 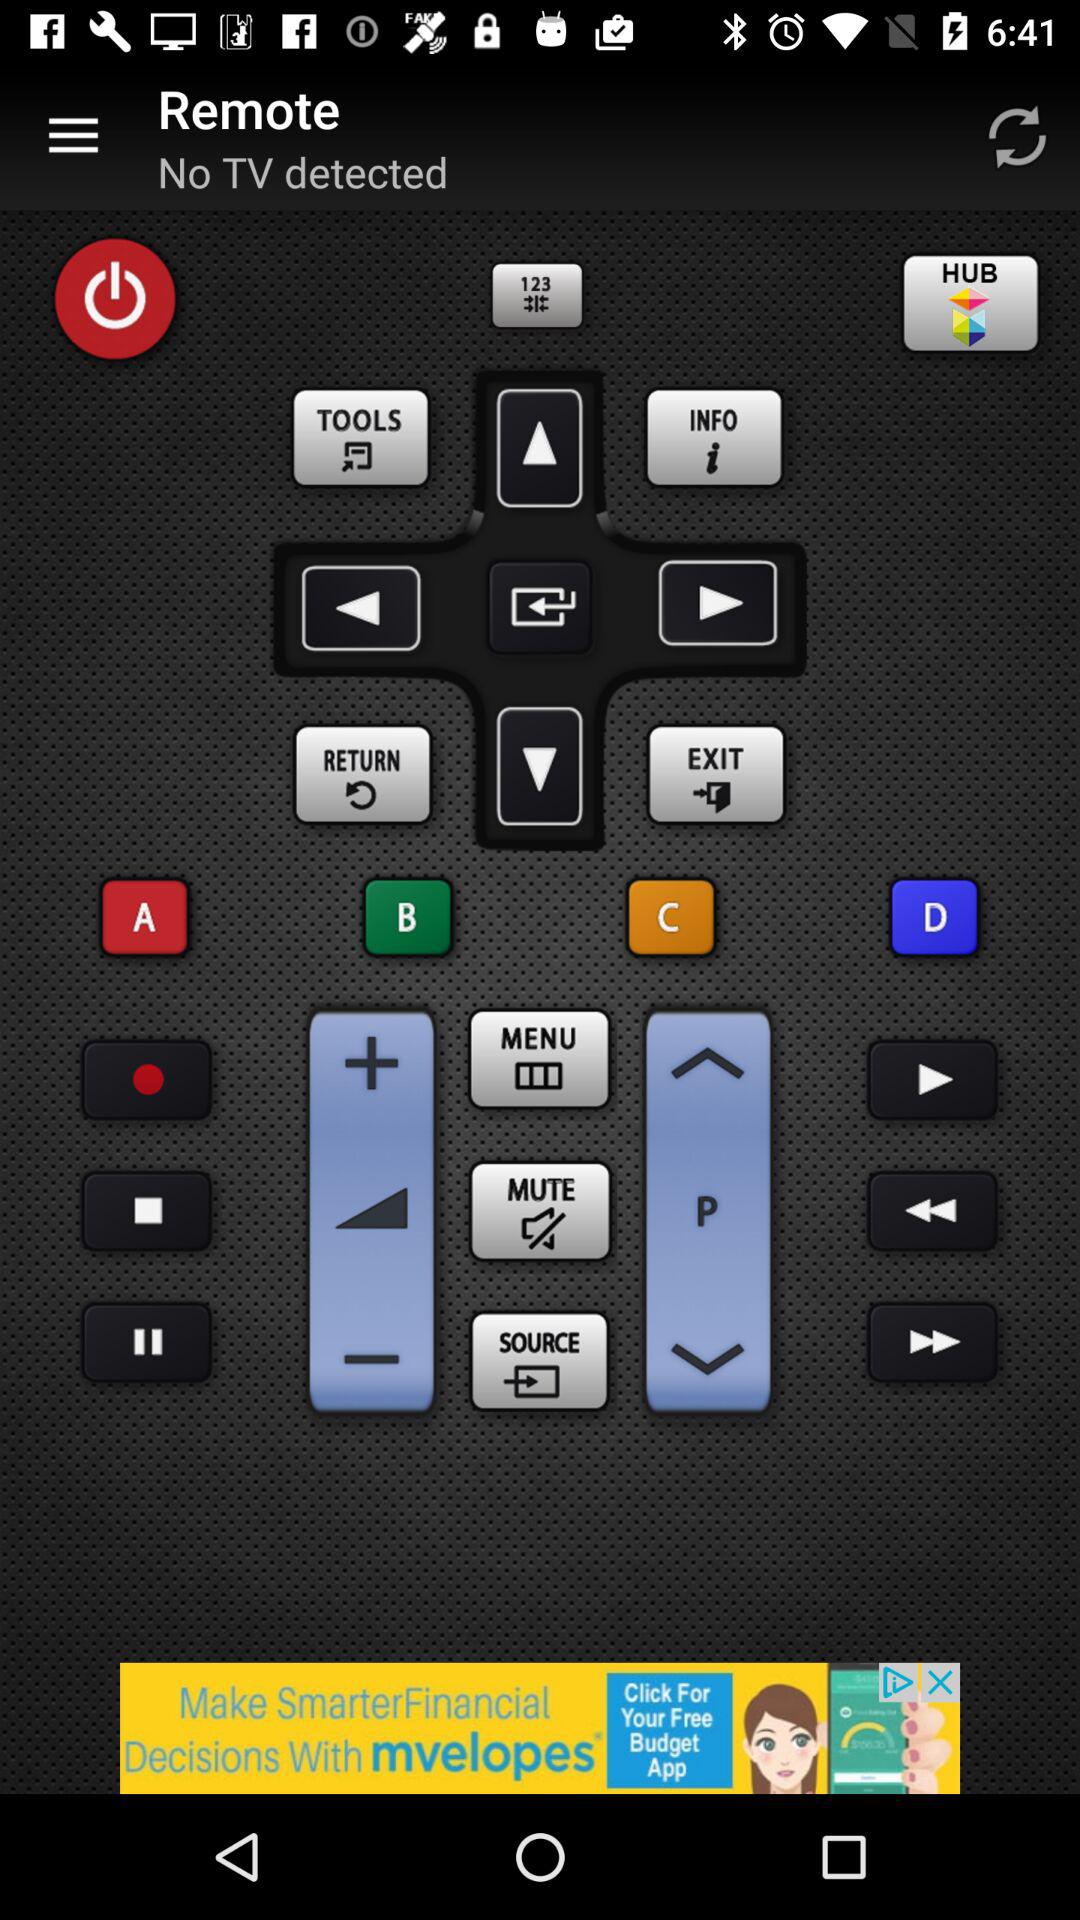 I want to click on go to play patturn, so click(x=146, y=1342).